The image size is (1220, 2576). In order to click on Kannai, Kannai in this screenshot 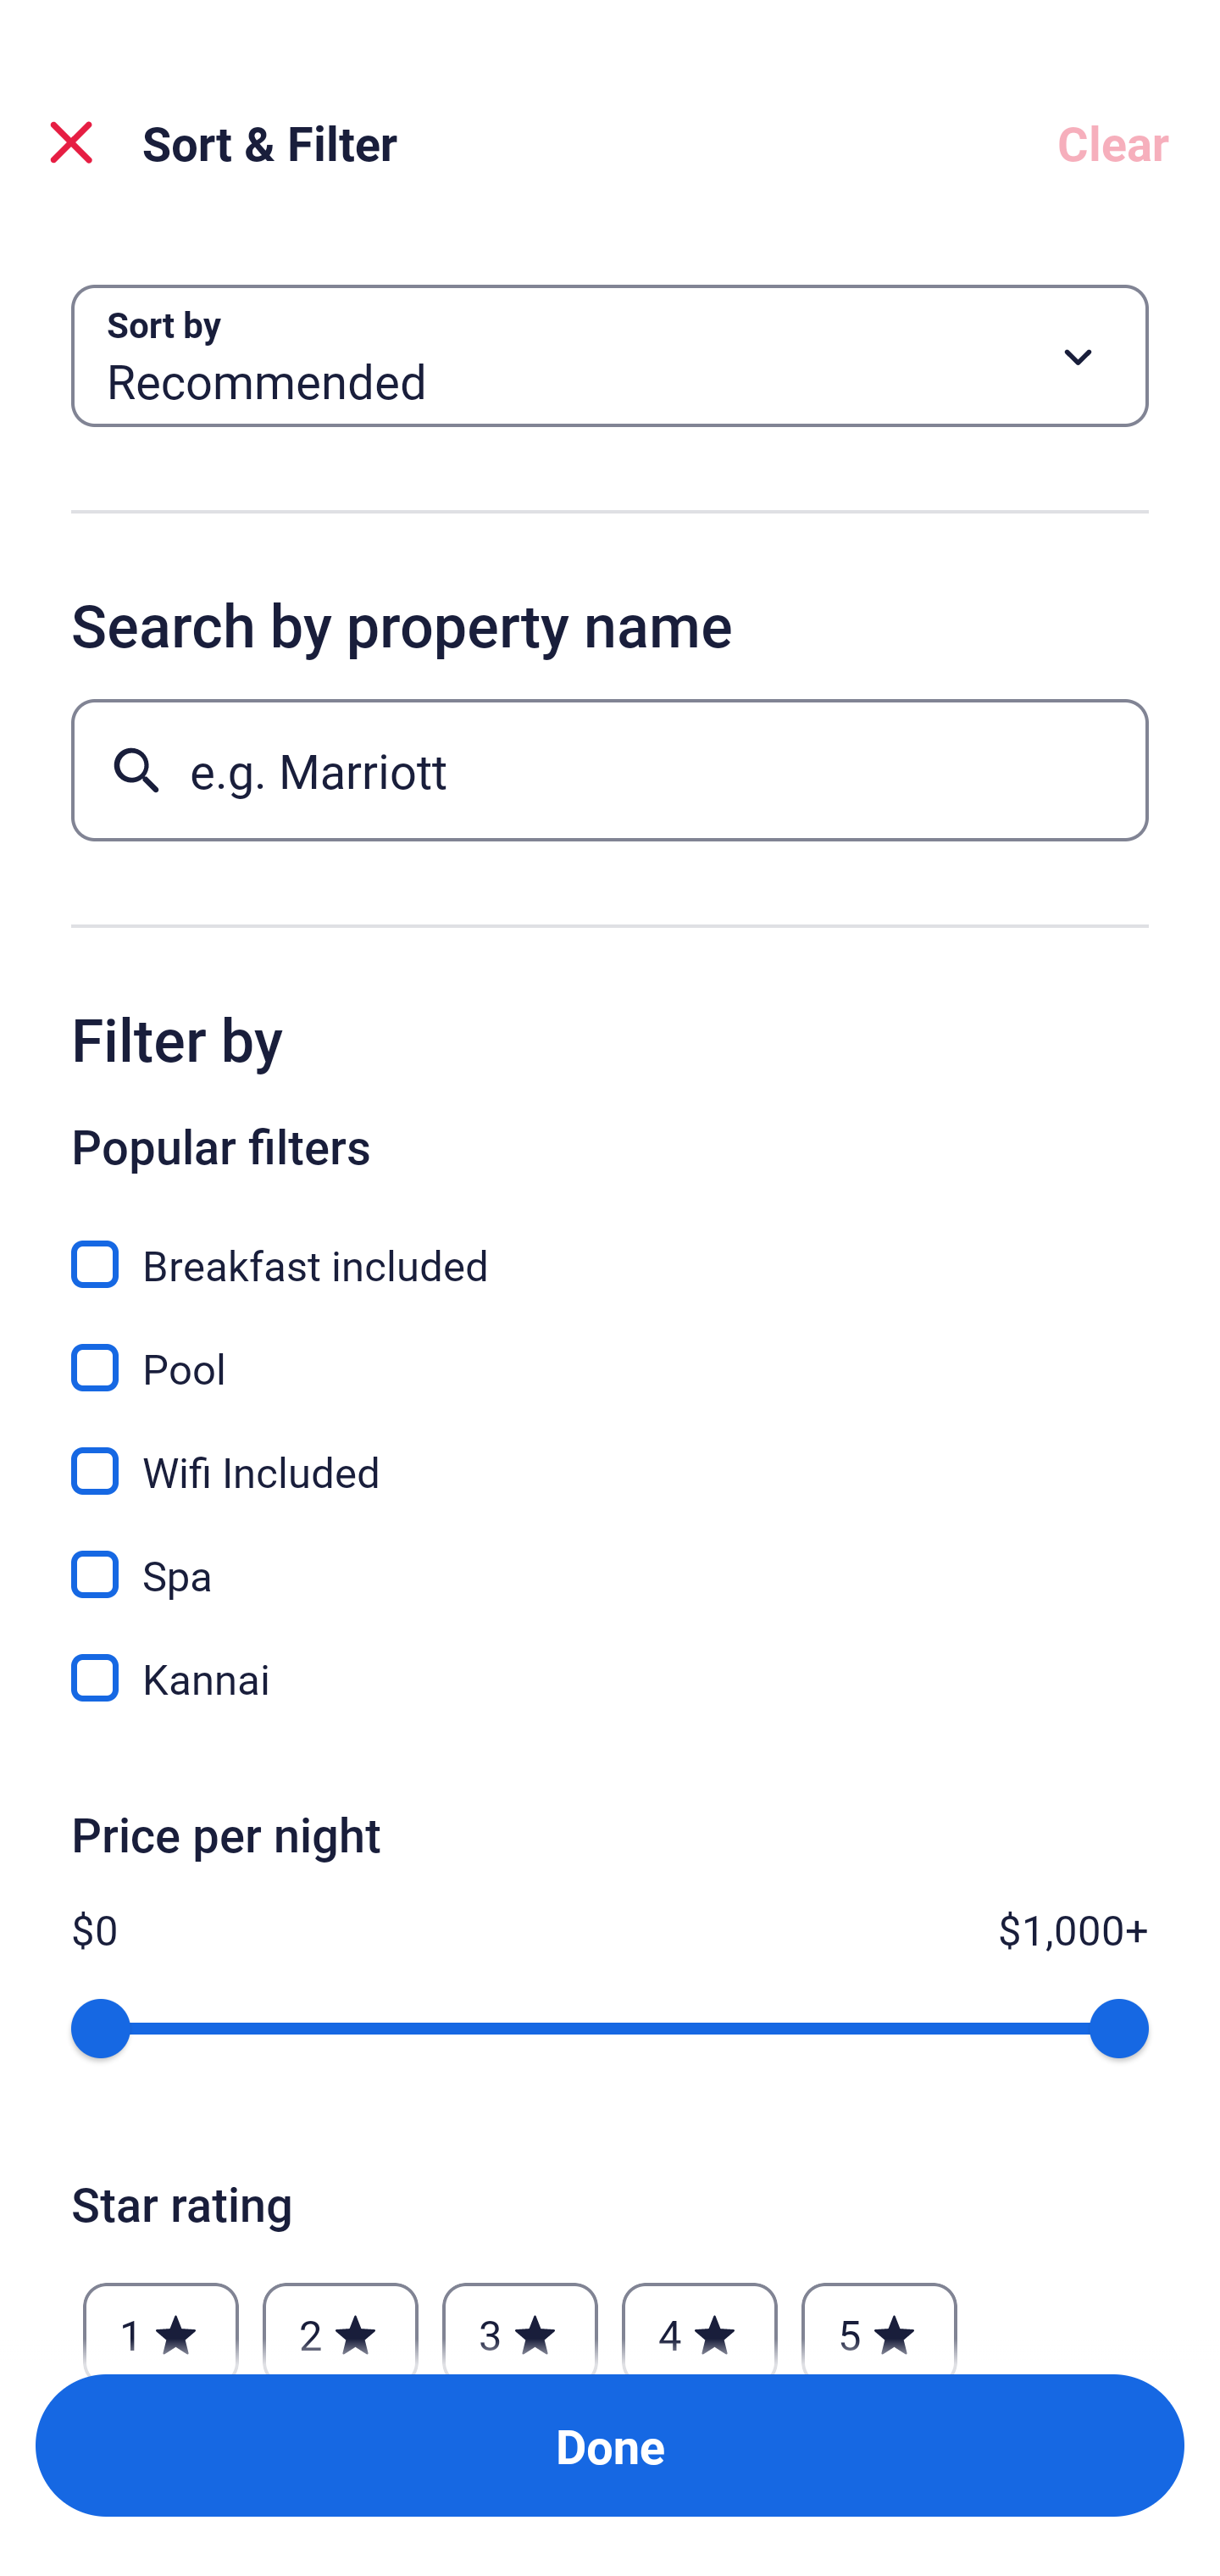, I will do `click(610, 1678)`.